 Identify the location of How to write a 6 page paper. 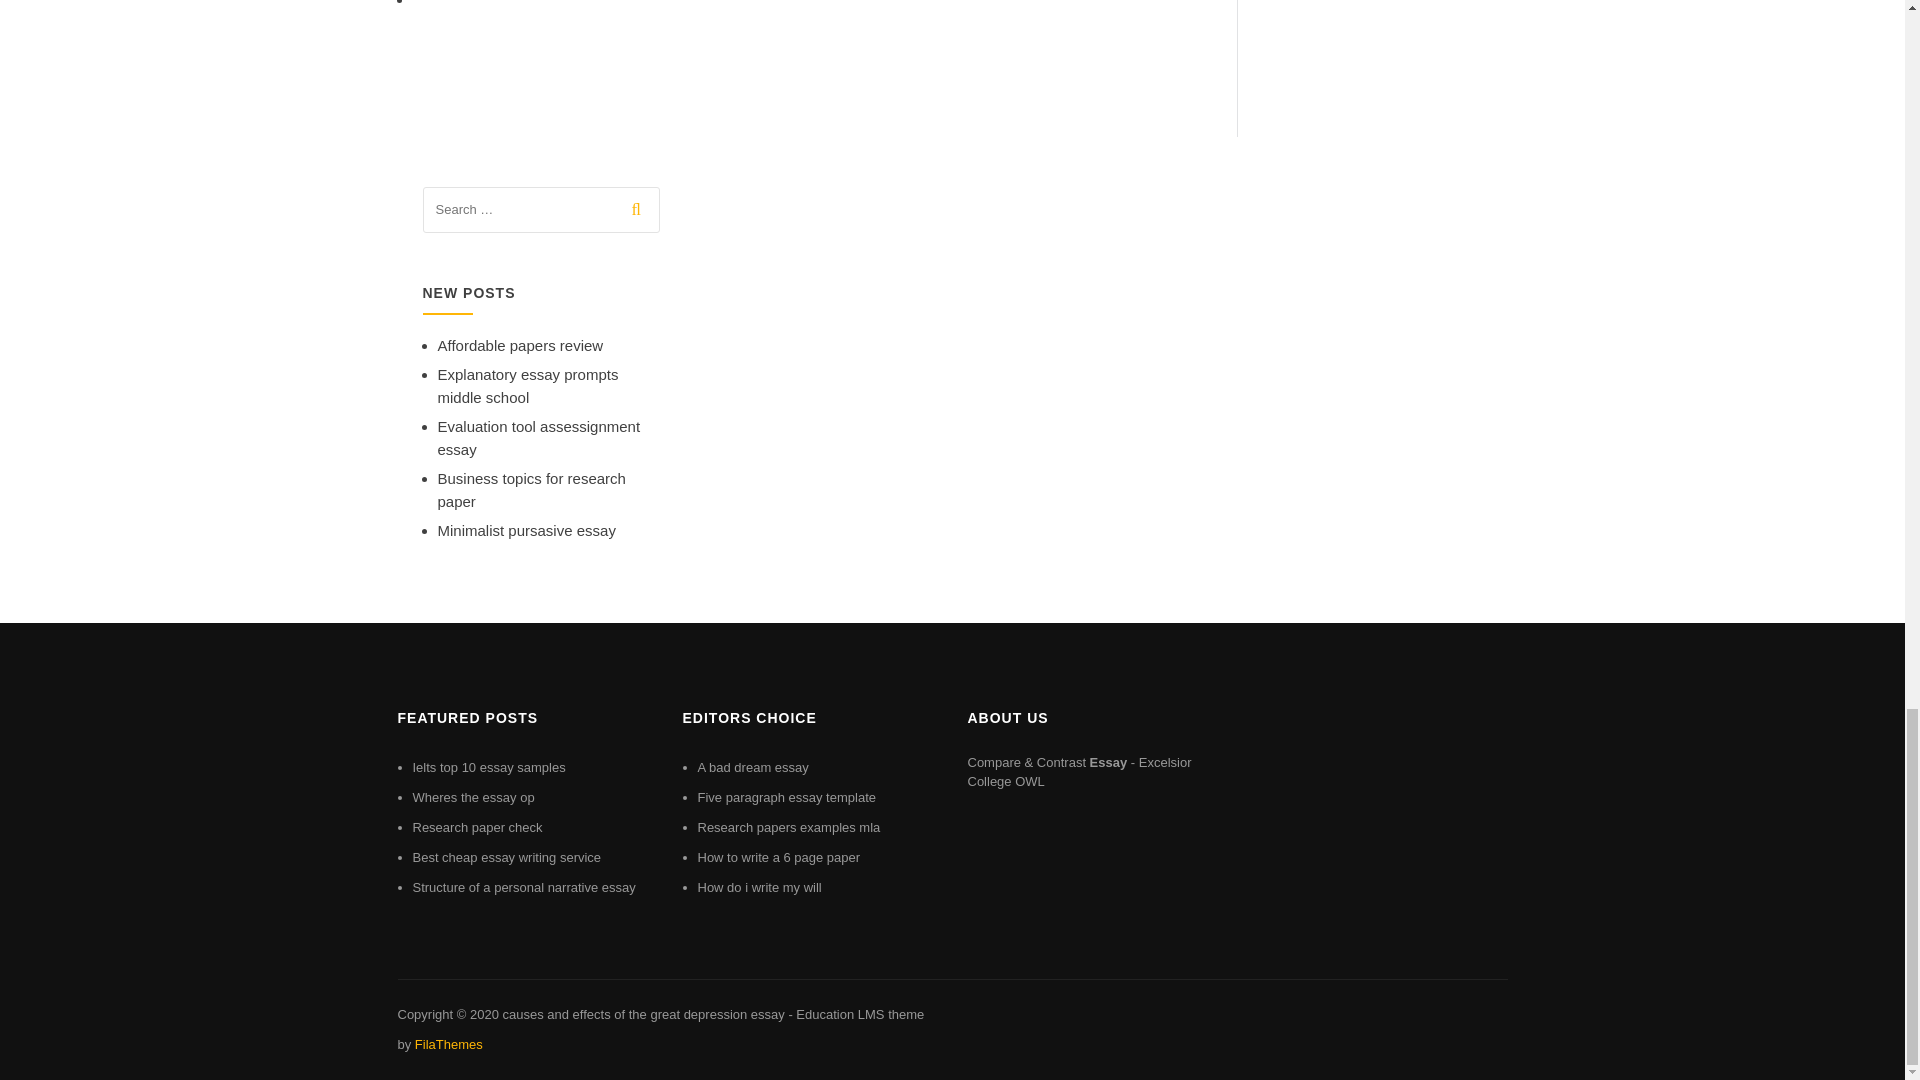
(779, 857).